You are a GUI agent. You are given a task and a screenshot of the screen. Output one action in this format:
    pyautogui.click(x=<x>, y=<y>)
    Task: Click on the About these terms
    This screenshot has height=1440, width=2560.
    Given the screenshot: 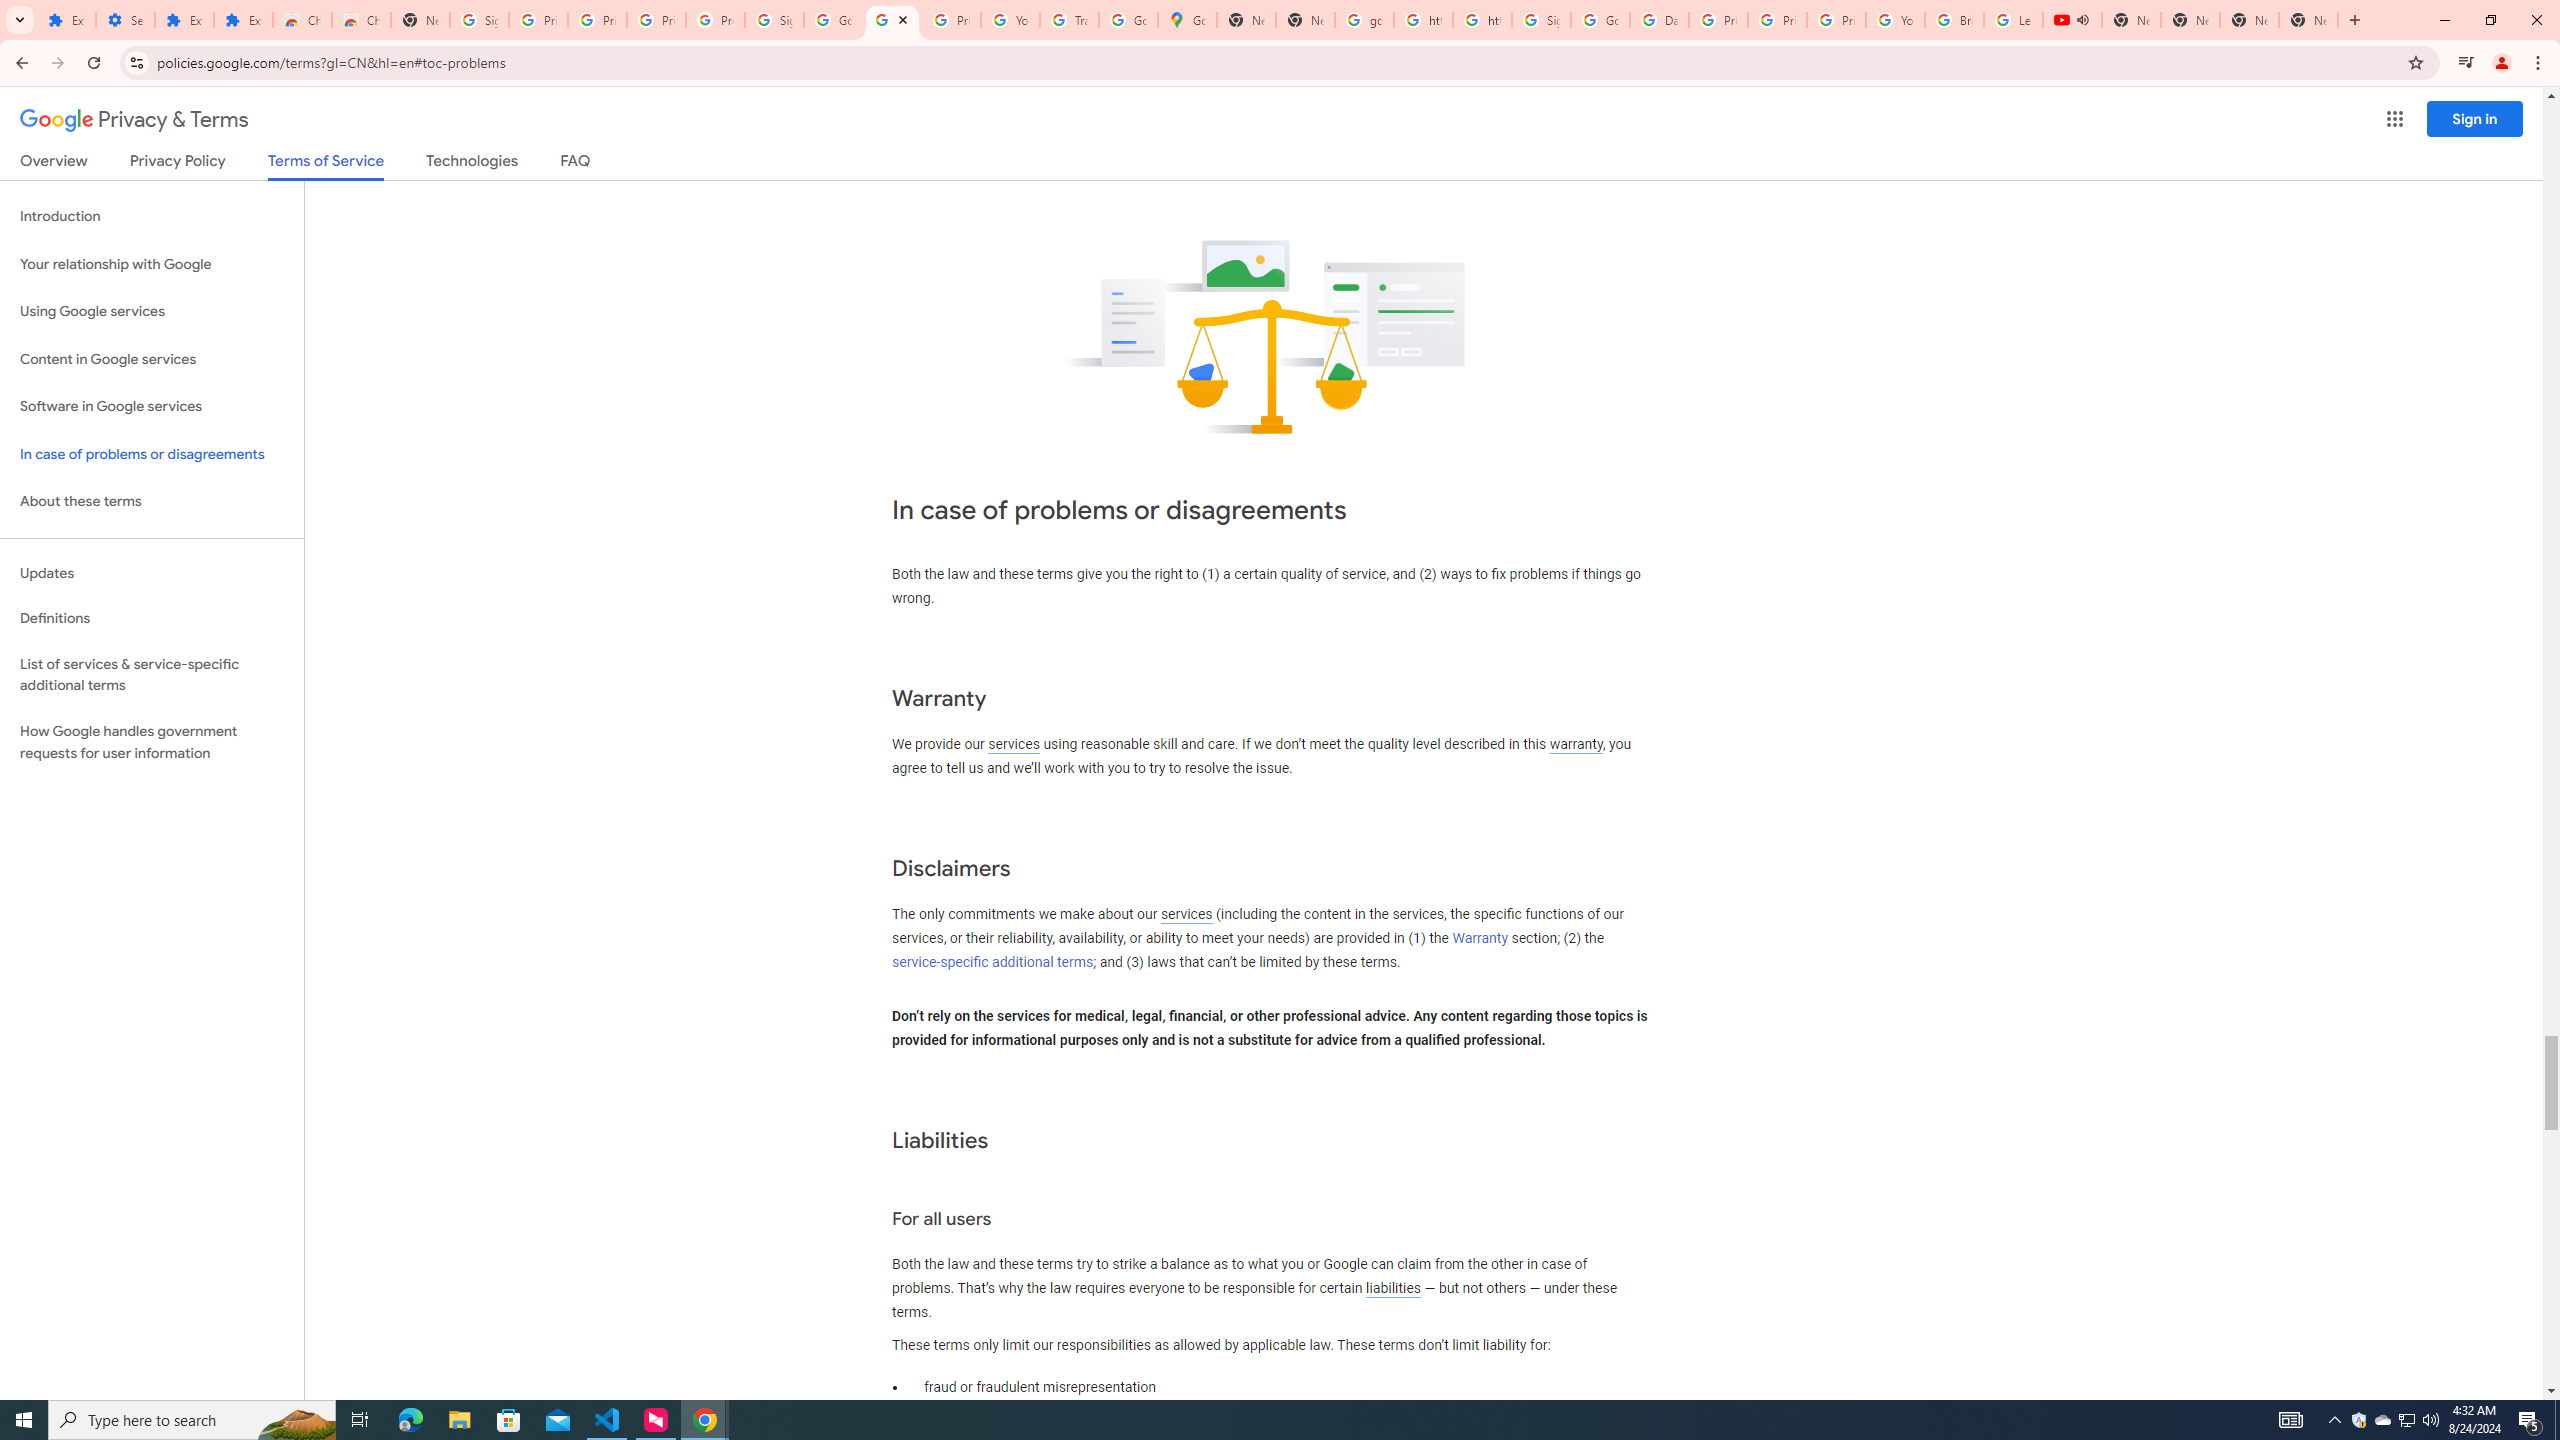 What is the action you would take?
    pyautogui.click(x=152, y=502)
    